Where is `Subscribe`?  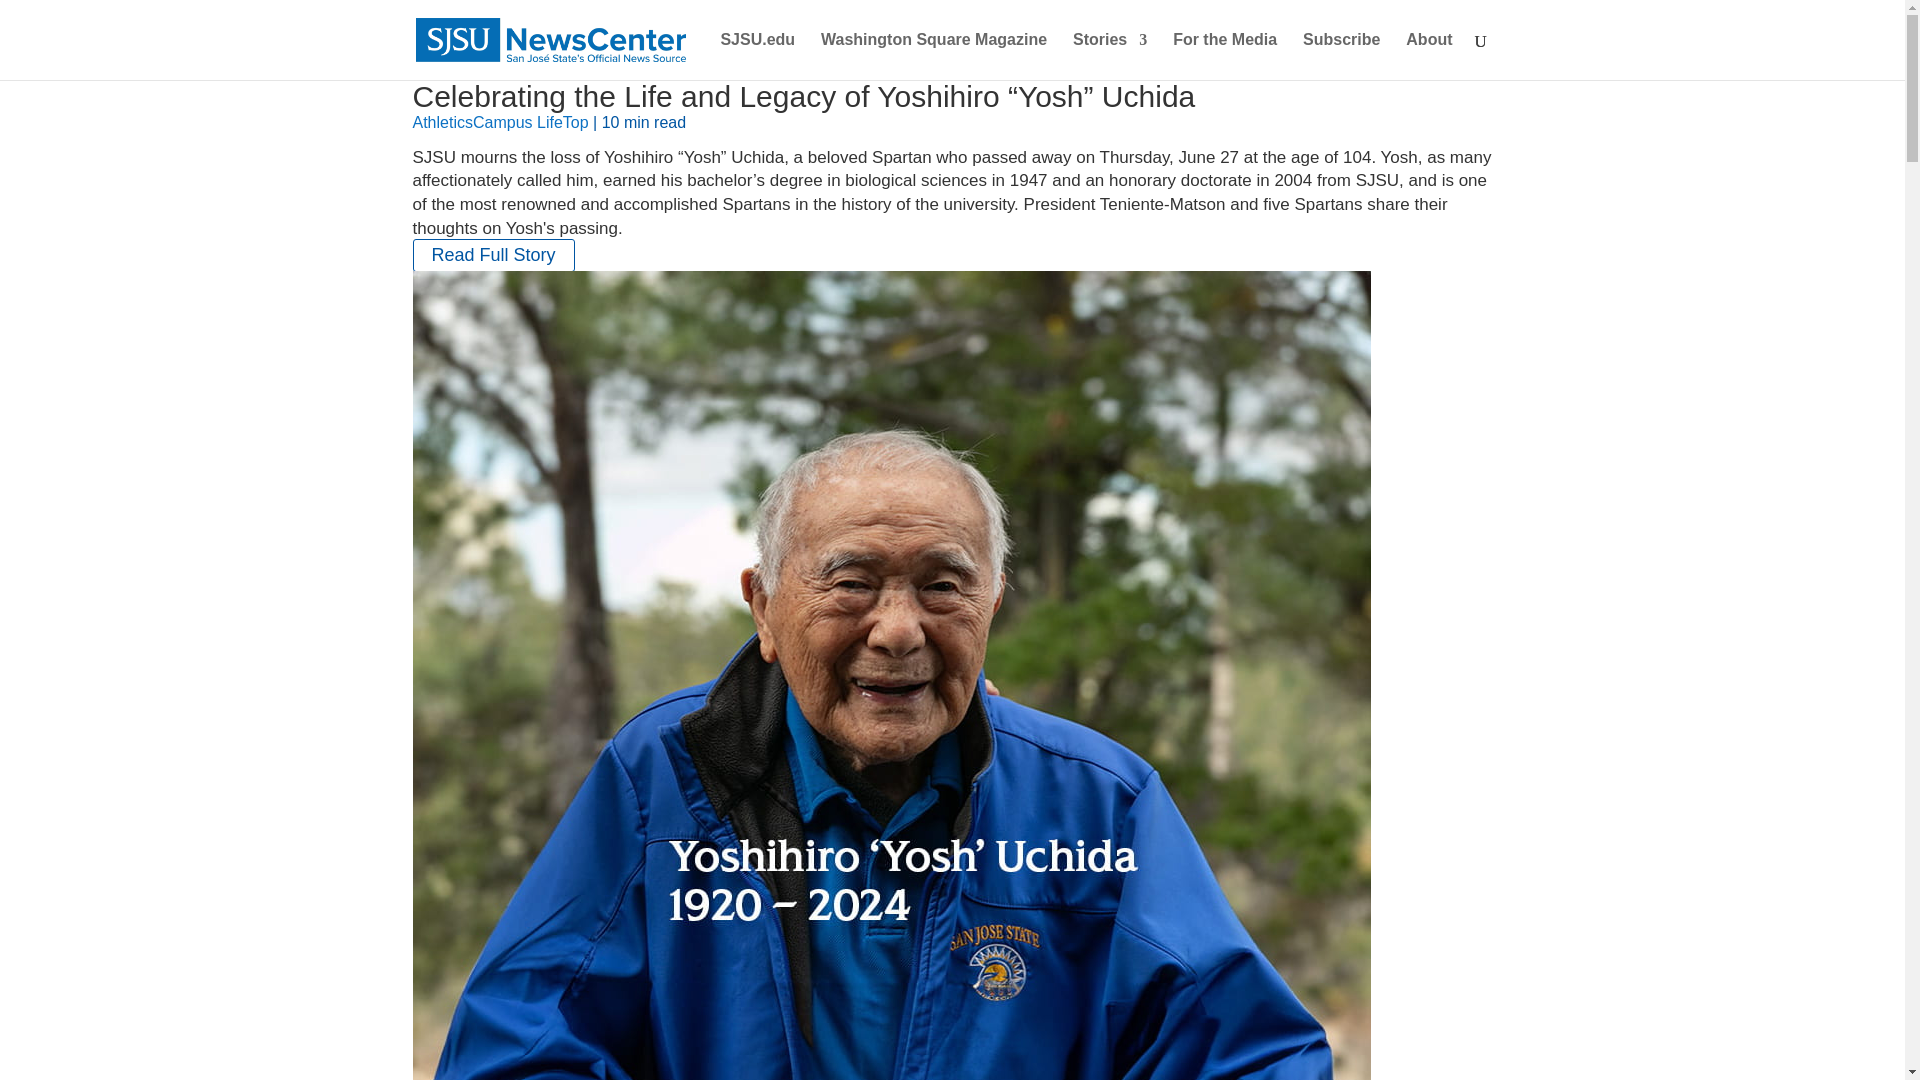 Subscribe is located at coordinates (1342, 56).